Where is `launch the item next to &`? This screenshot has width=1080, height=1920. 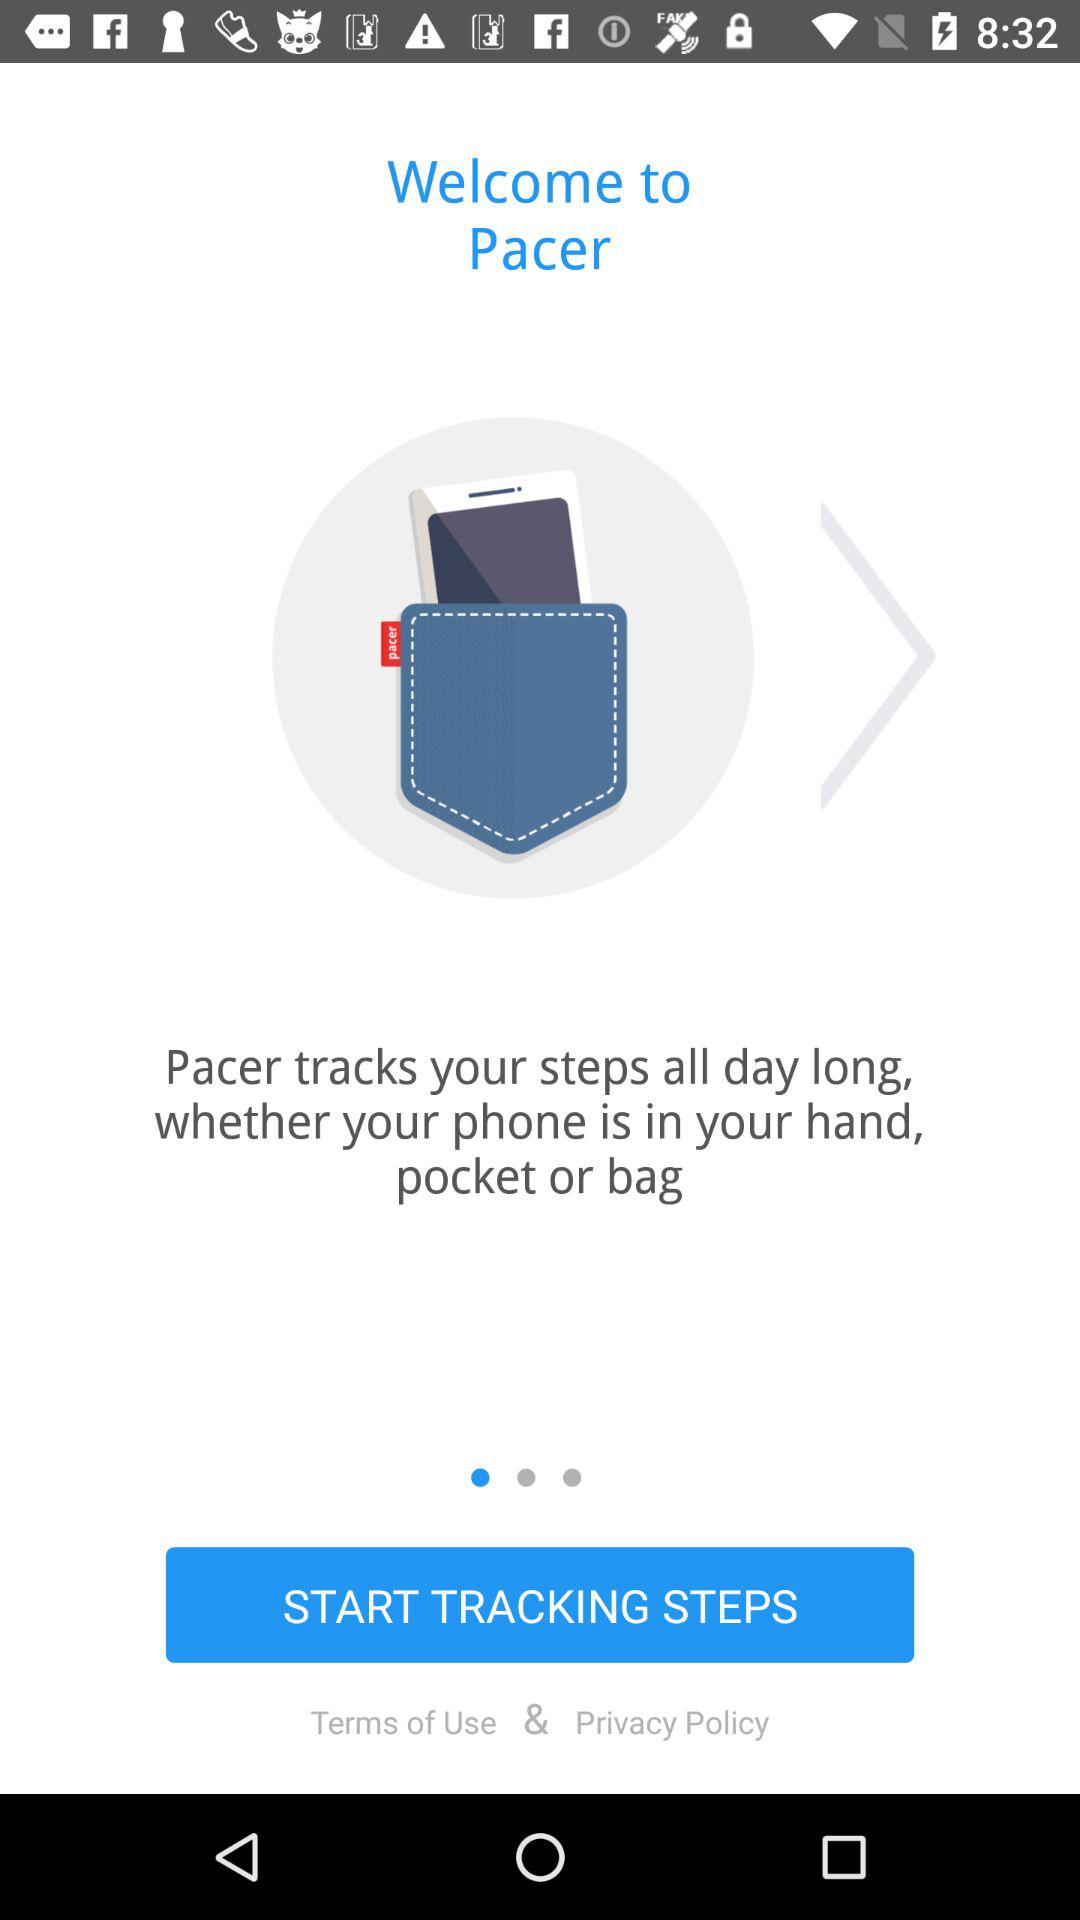
launch the item next to & is located at coordinates (403, 1721).